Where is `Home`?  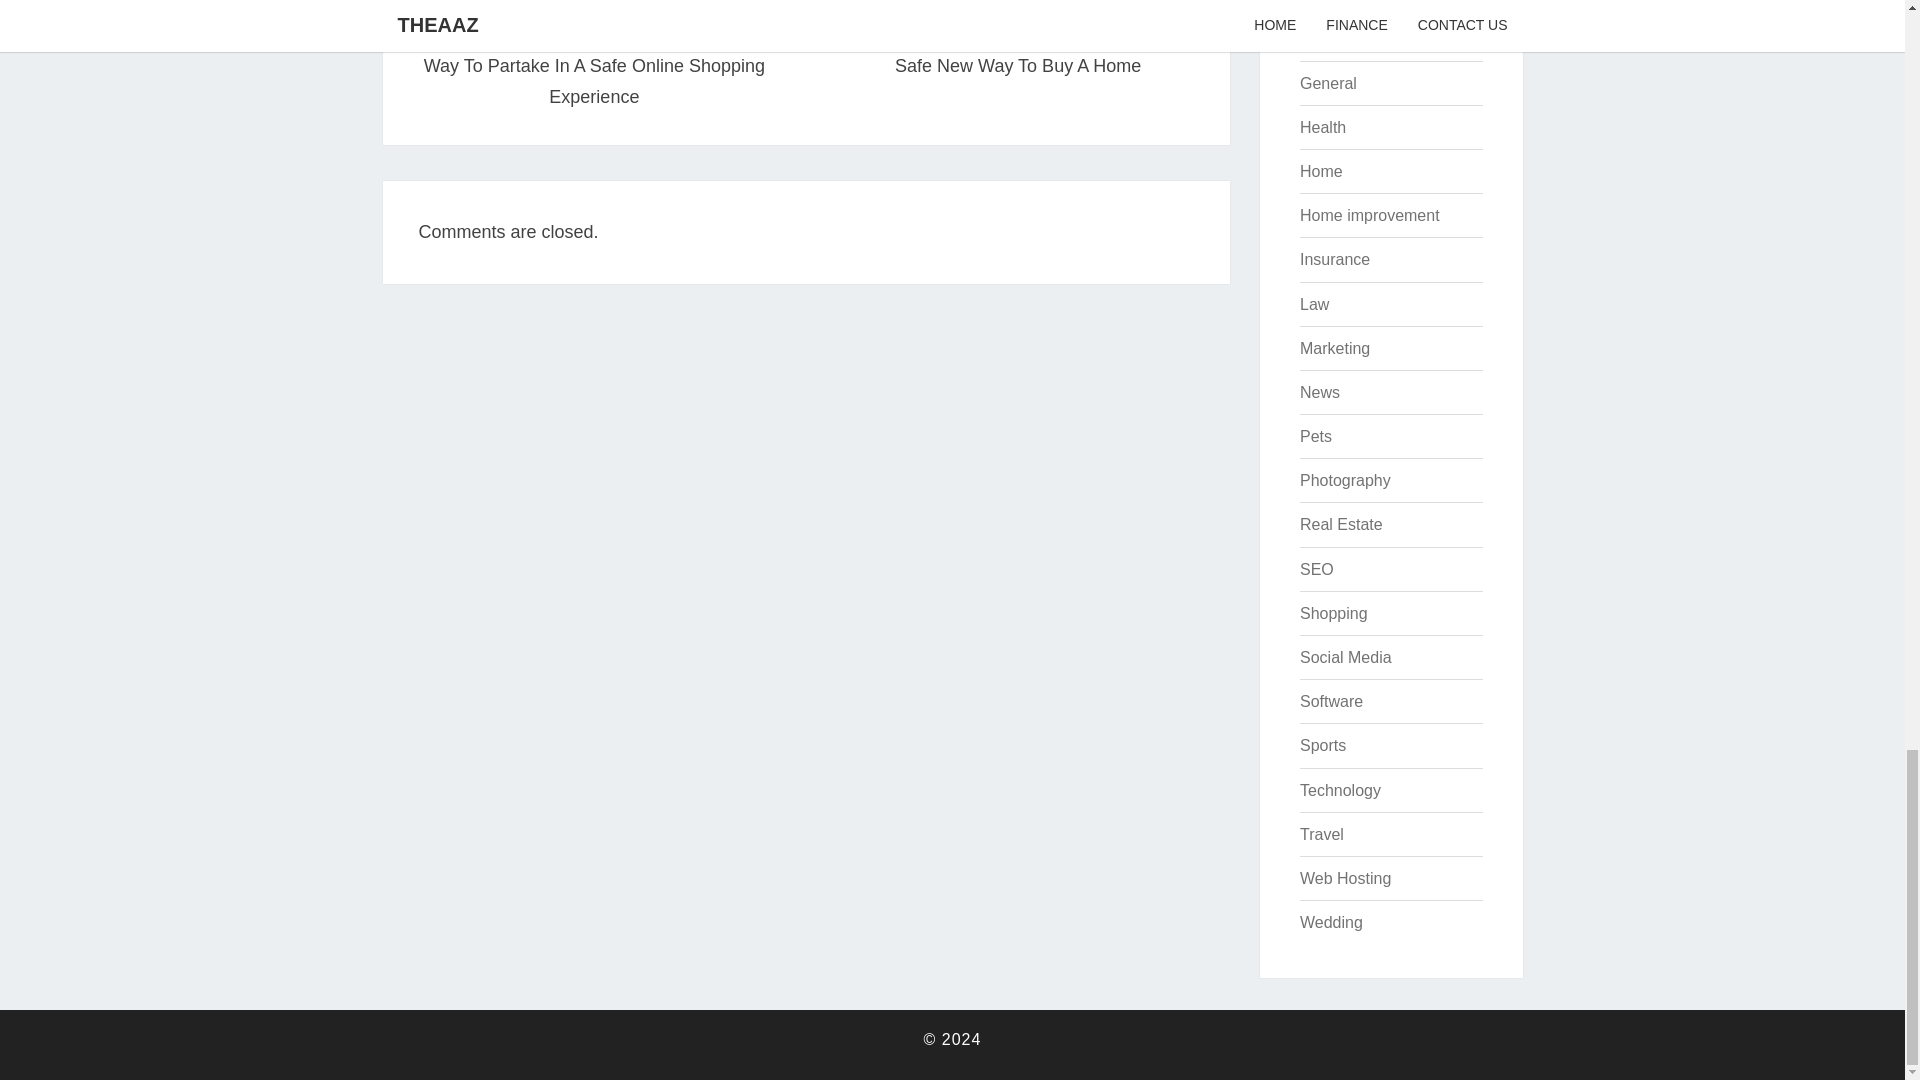 Home is located at coordinates (1320, 392).